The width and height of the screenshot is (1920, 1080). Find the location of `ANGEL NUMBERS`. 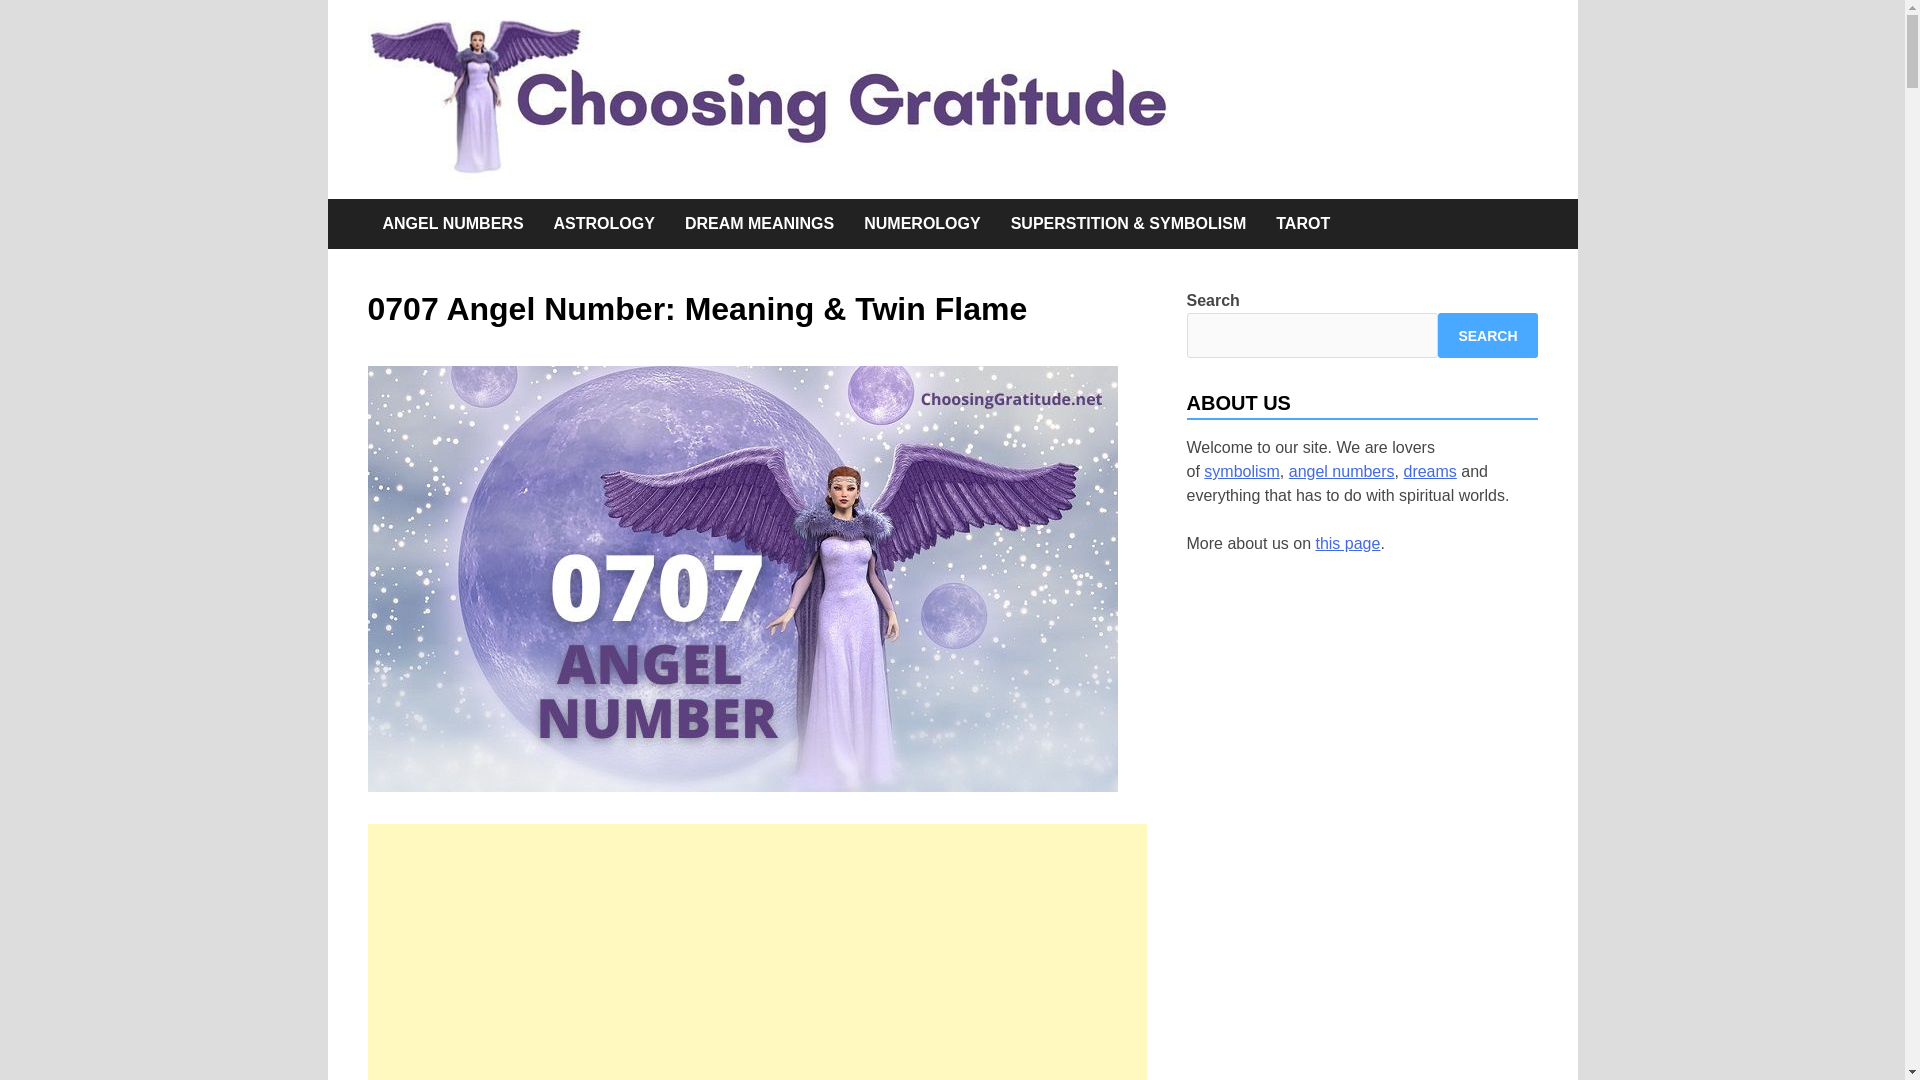

ANGEL NUMBERS is located at coordinates (454, 224).